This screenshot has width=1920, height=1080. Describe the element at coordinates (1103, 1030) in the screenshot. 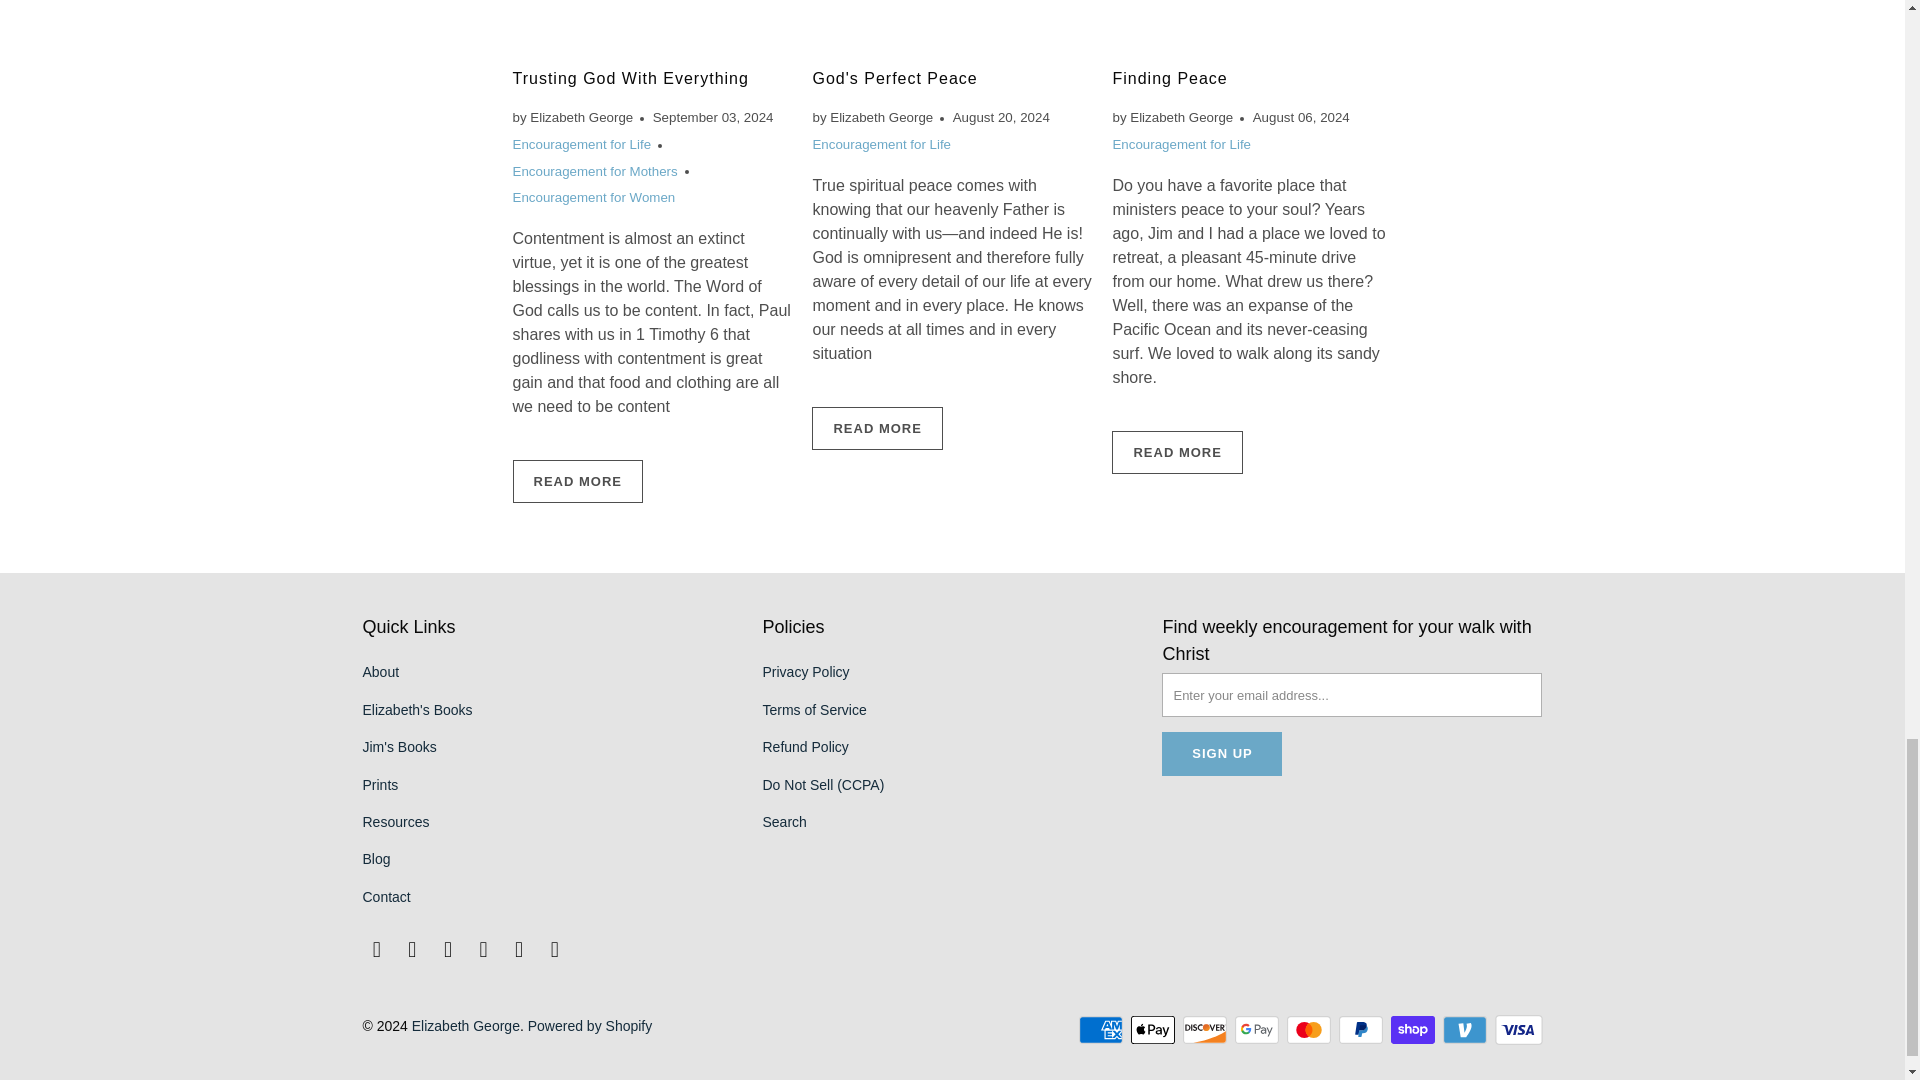

I see `American Express` at that location.